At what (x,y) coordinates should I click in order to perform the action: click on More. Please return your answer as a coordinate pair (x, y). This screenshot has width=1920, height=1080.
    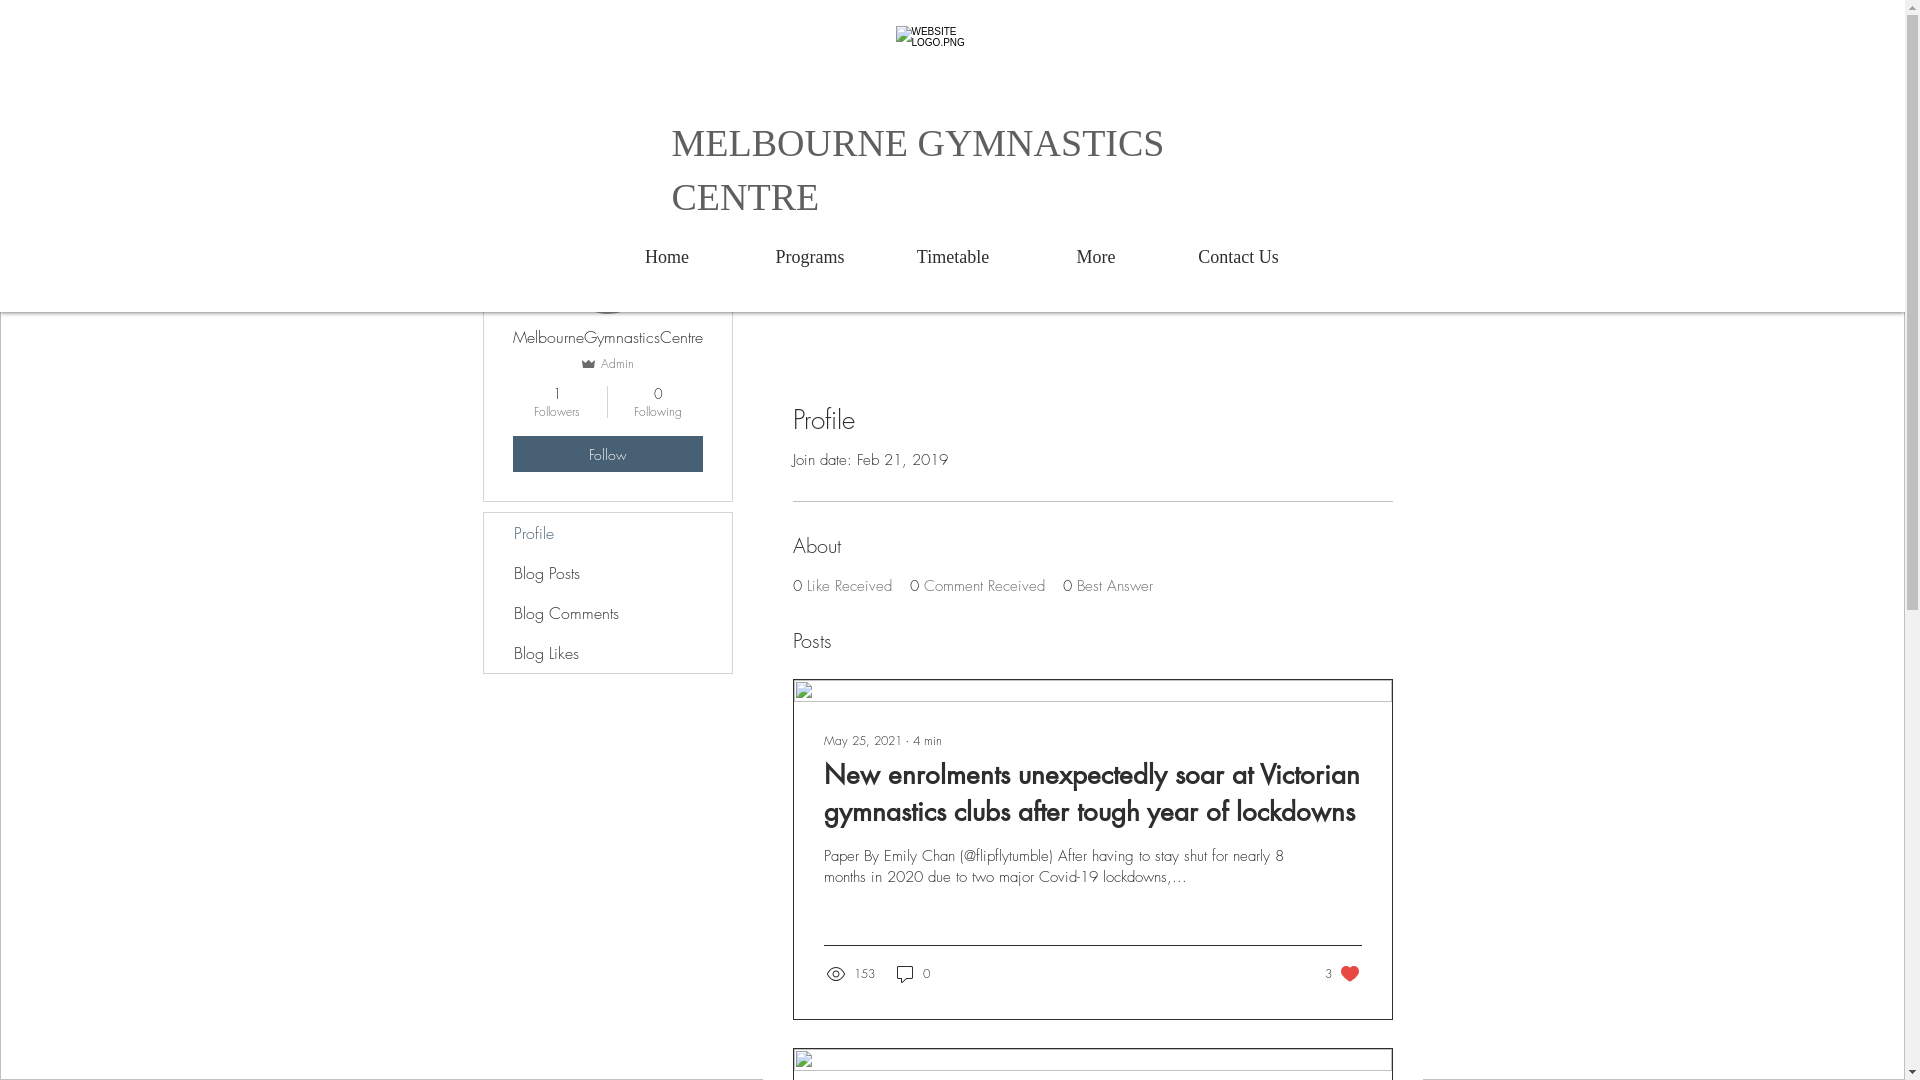
    Looking at the image, I should click on (1096, 257).